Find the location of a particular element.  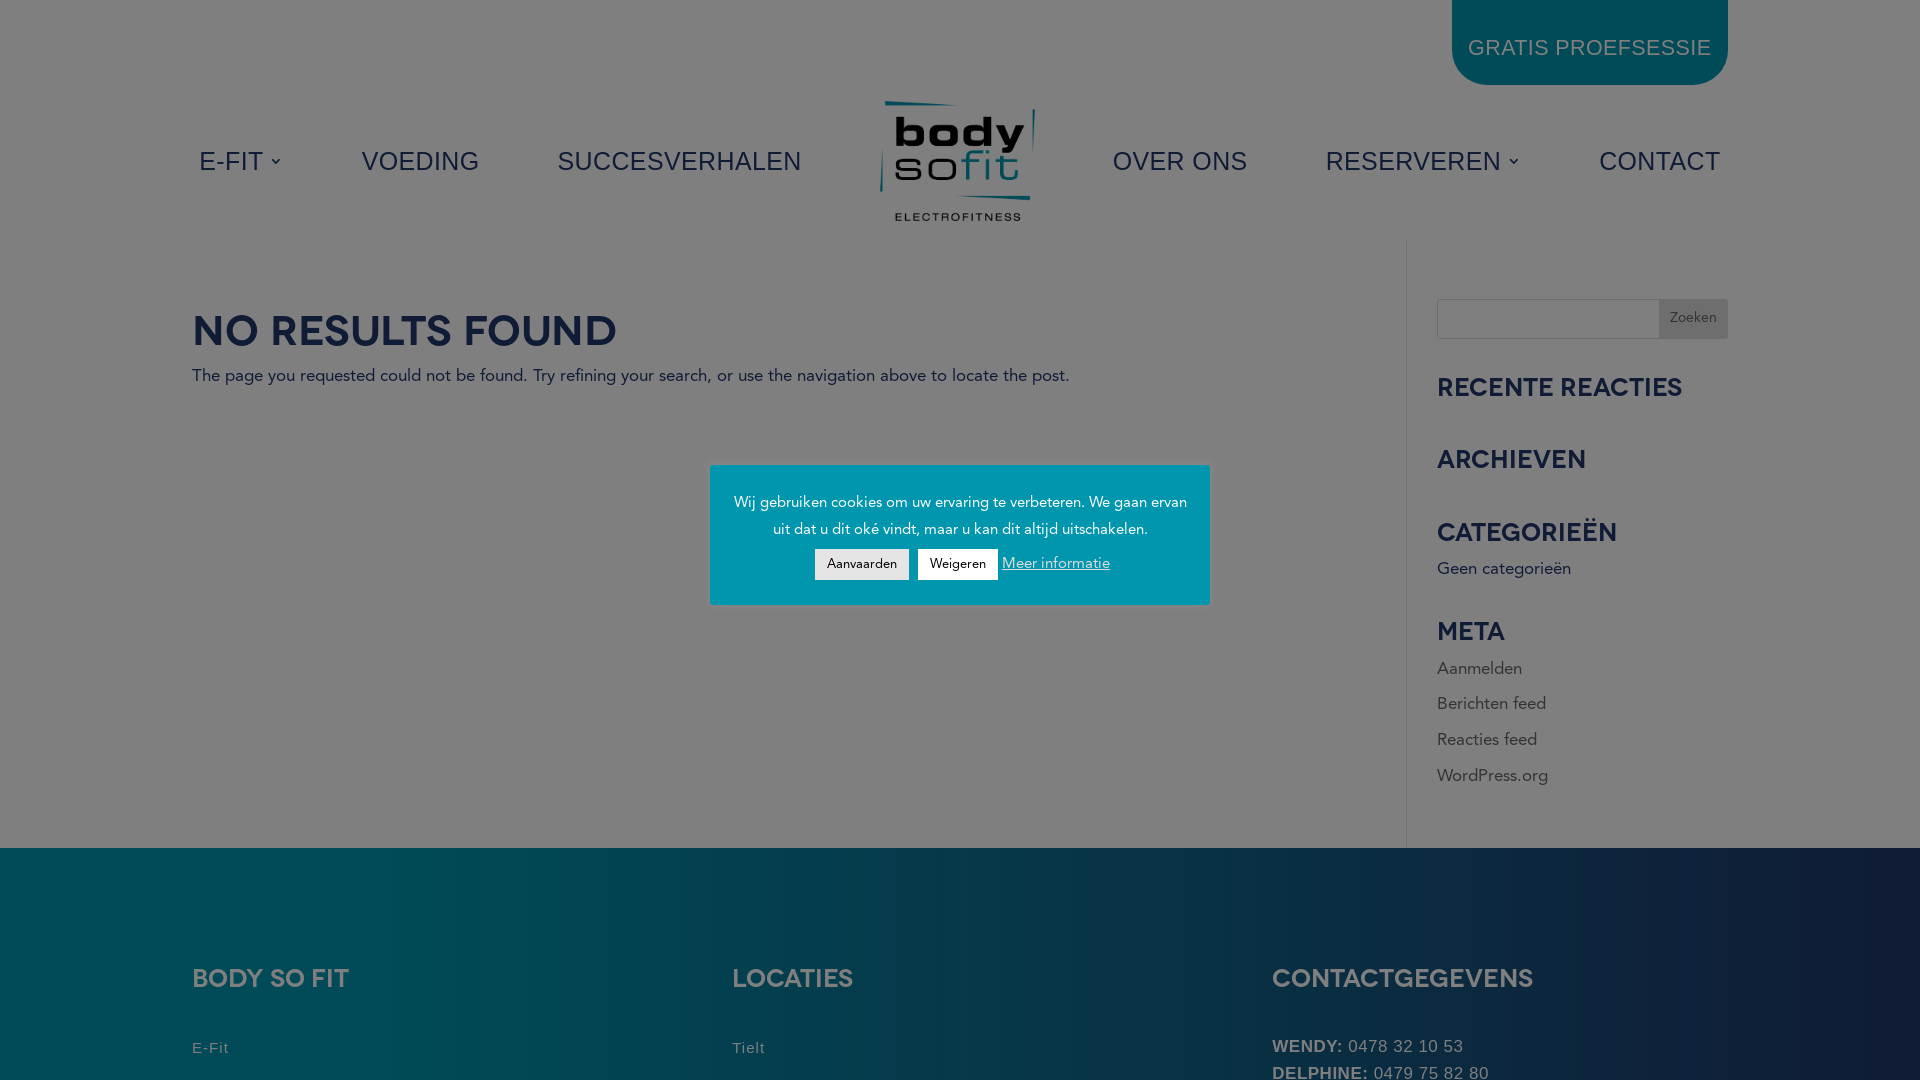

Berichten feed is located at coordinates (1492, 704).